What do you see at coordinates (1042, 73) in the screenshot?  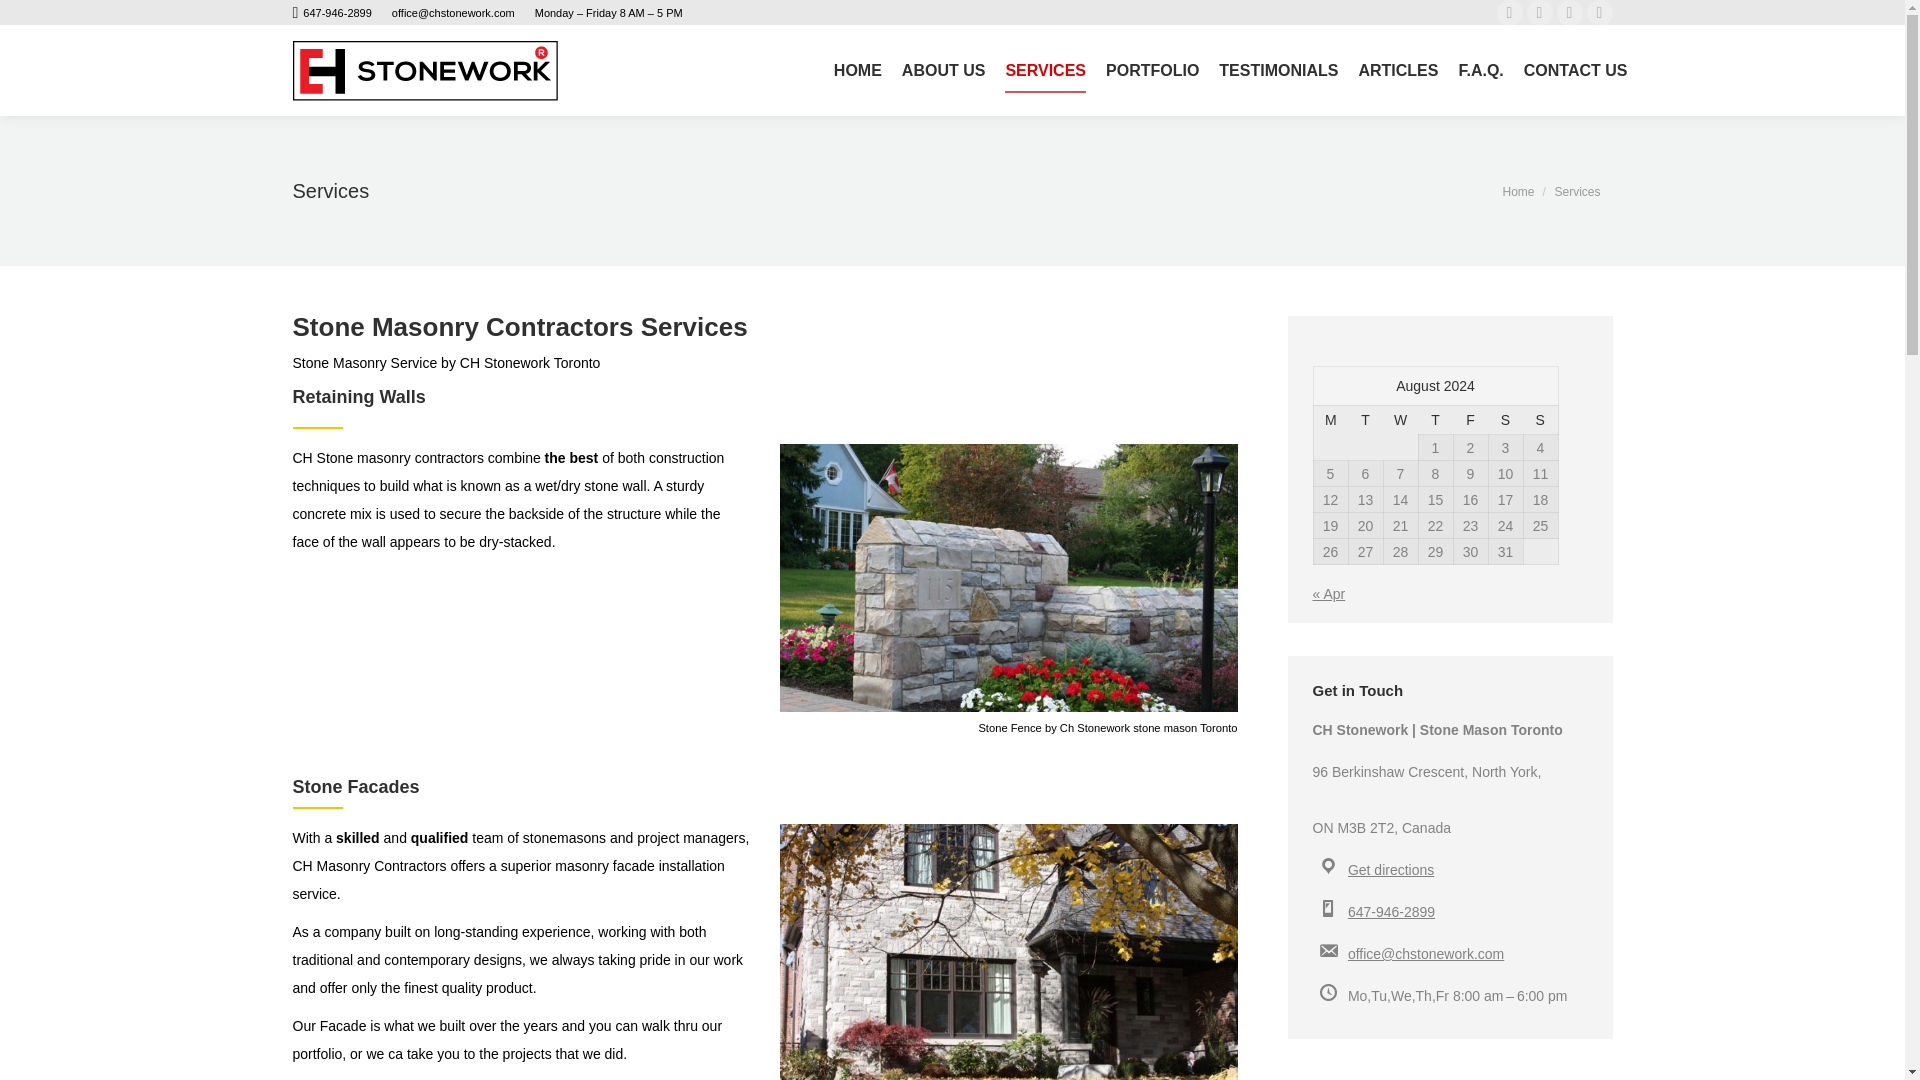 I see `What we do` at bounding box center [1042, 73].